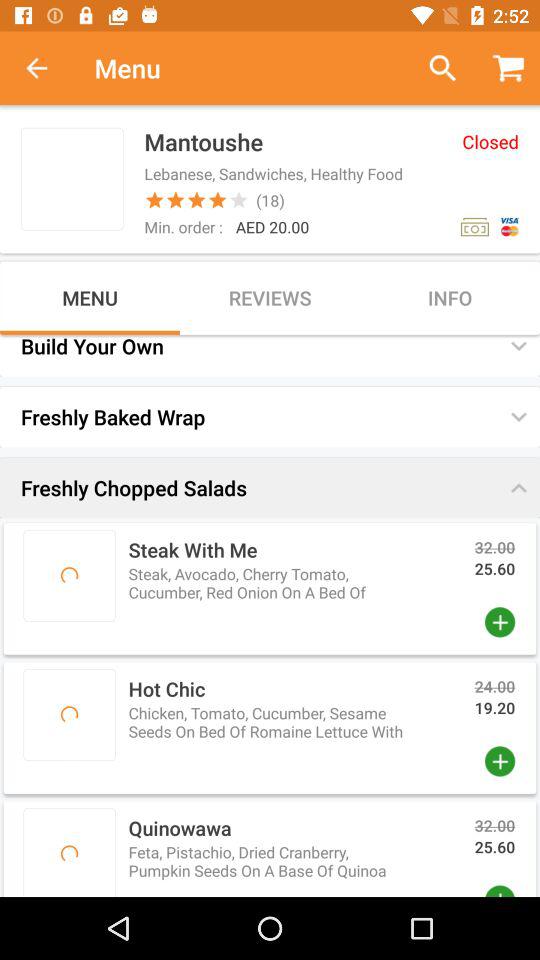 The height and width of the screenshot is (960, 540). I want to click on select the button which is above 3200, so click(518, 488).